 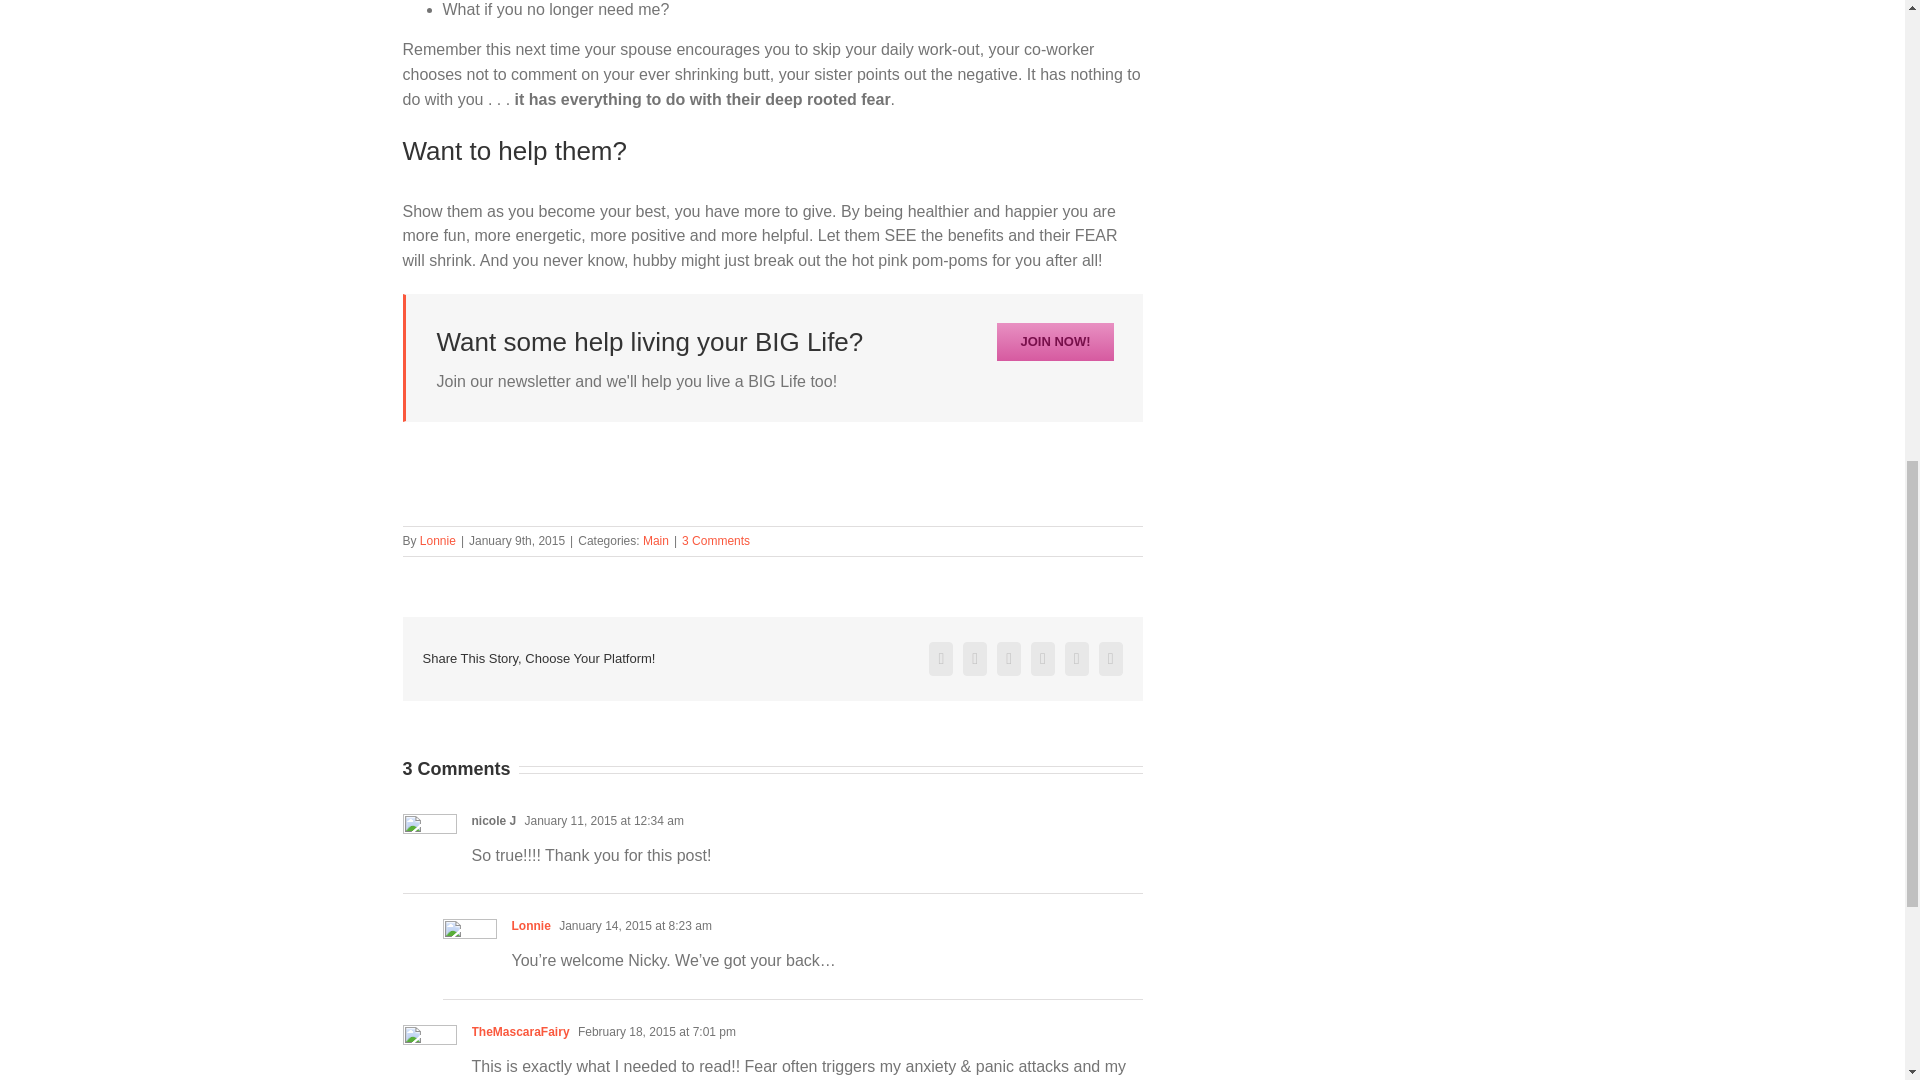 I want to click on Lonnie, so click(x=532, y=926).